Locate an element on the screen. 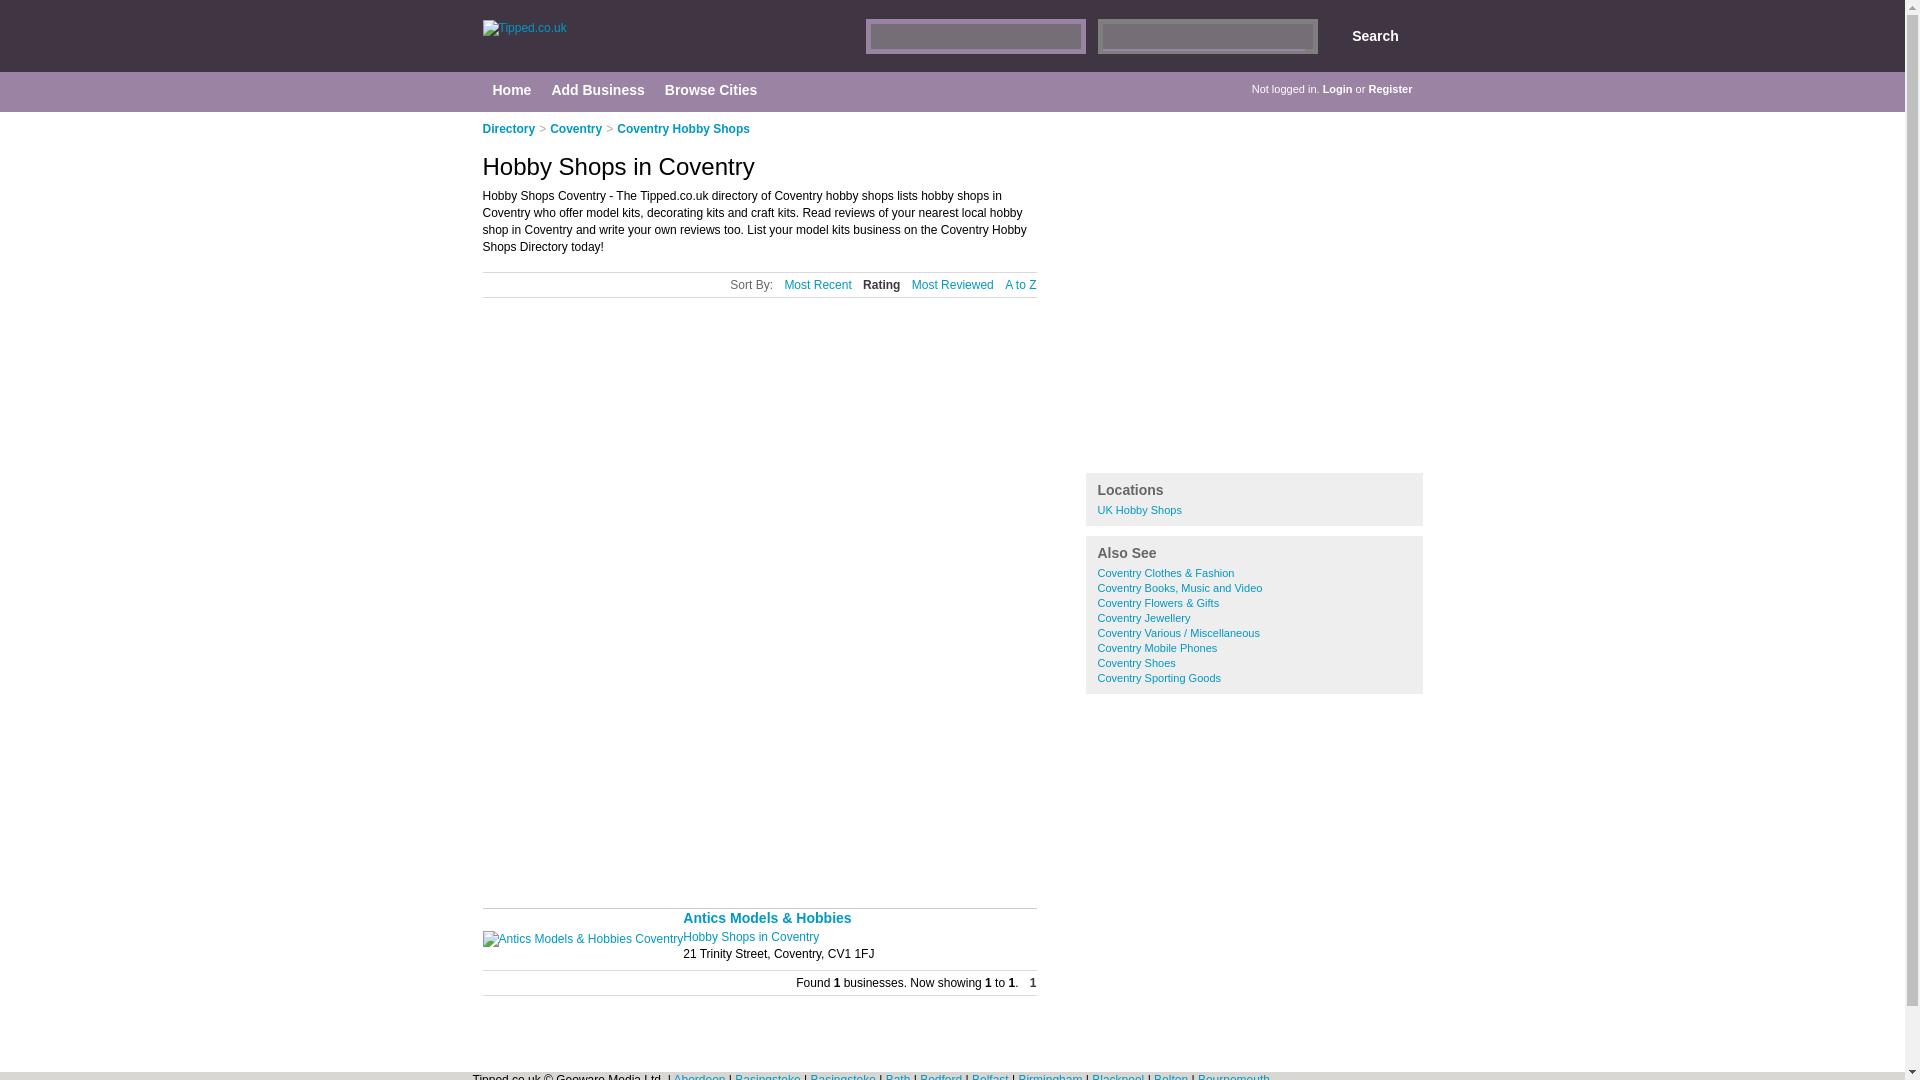 The image size is (1920, 1080). Login is located at coordinates (1338, 89).